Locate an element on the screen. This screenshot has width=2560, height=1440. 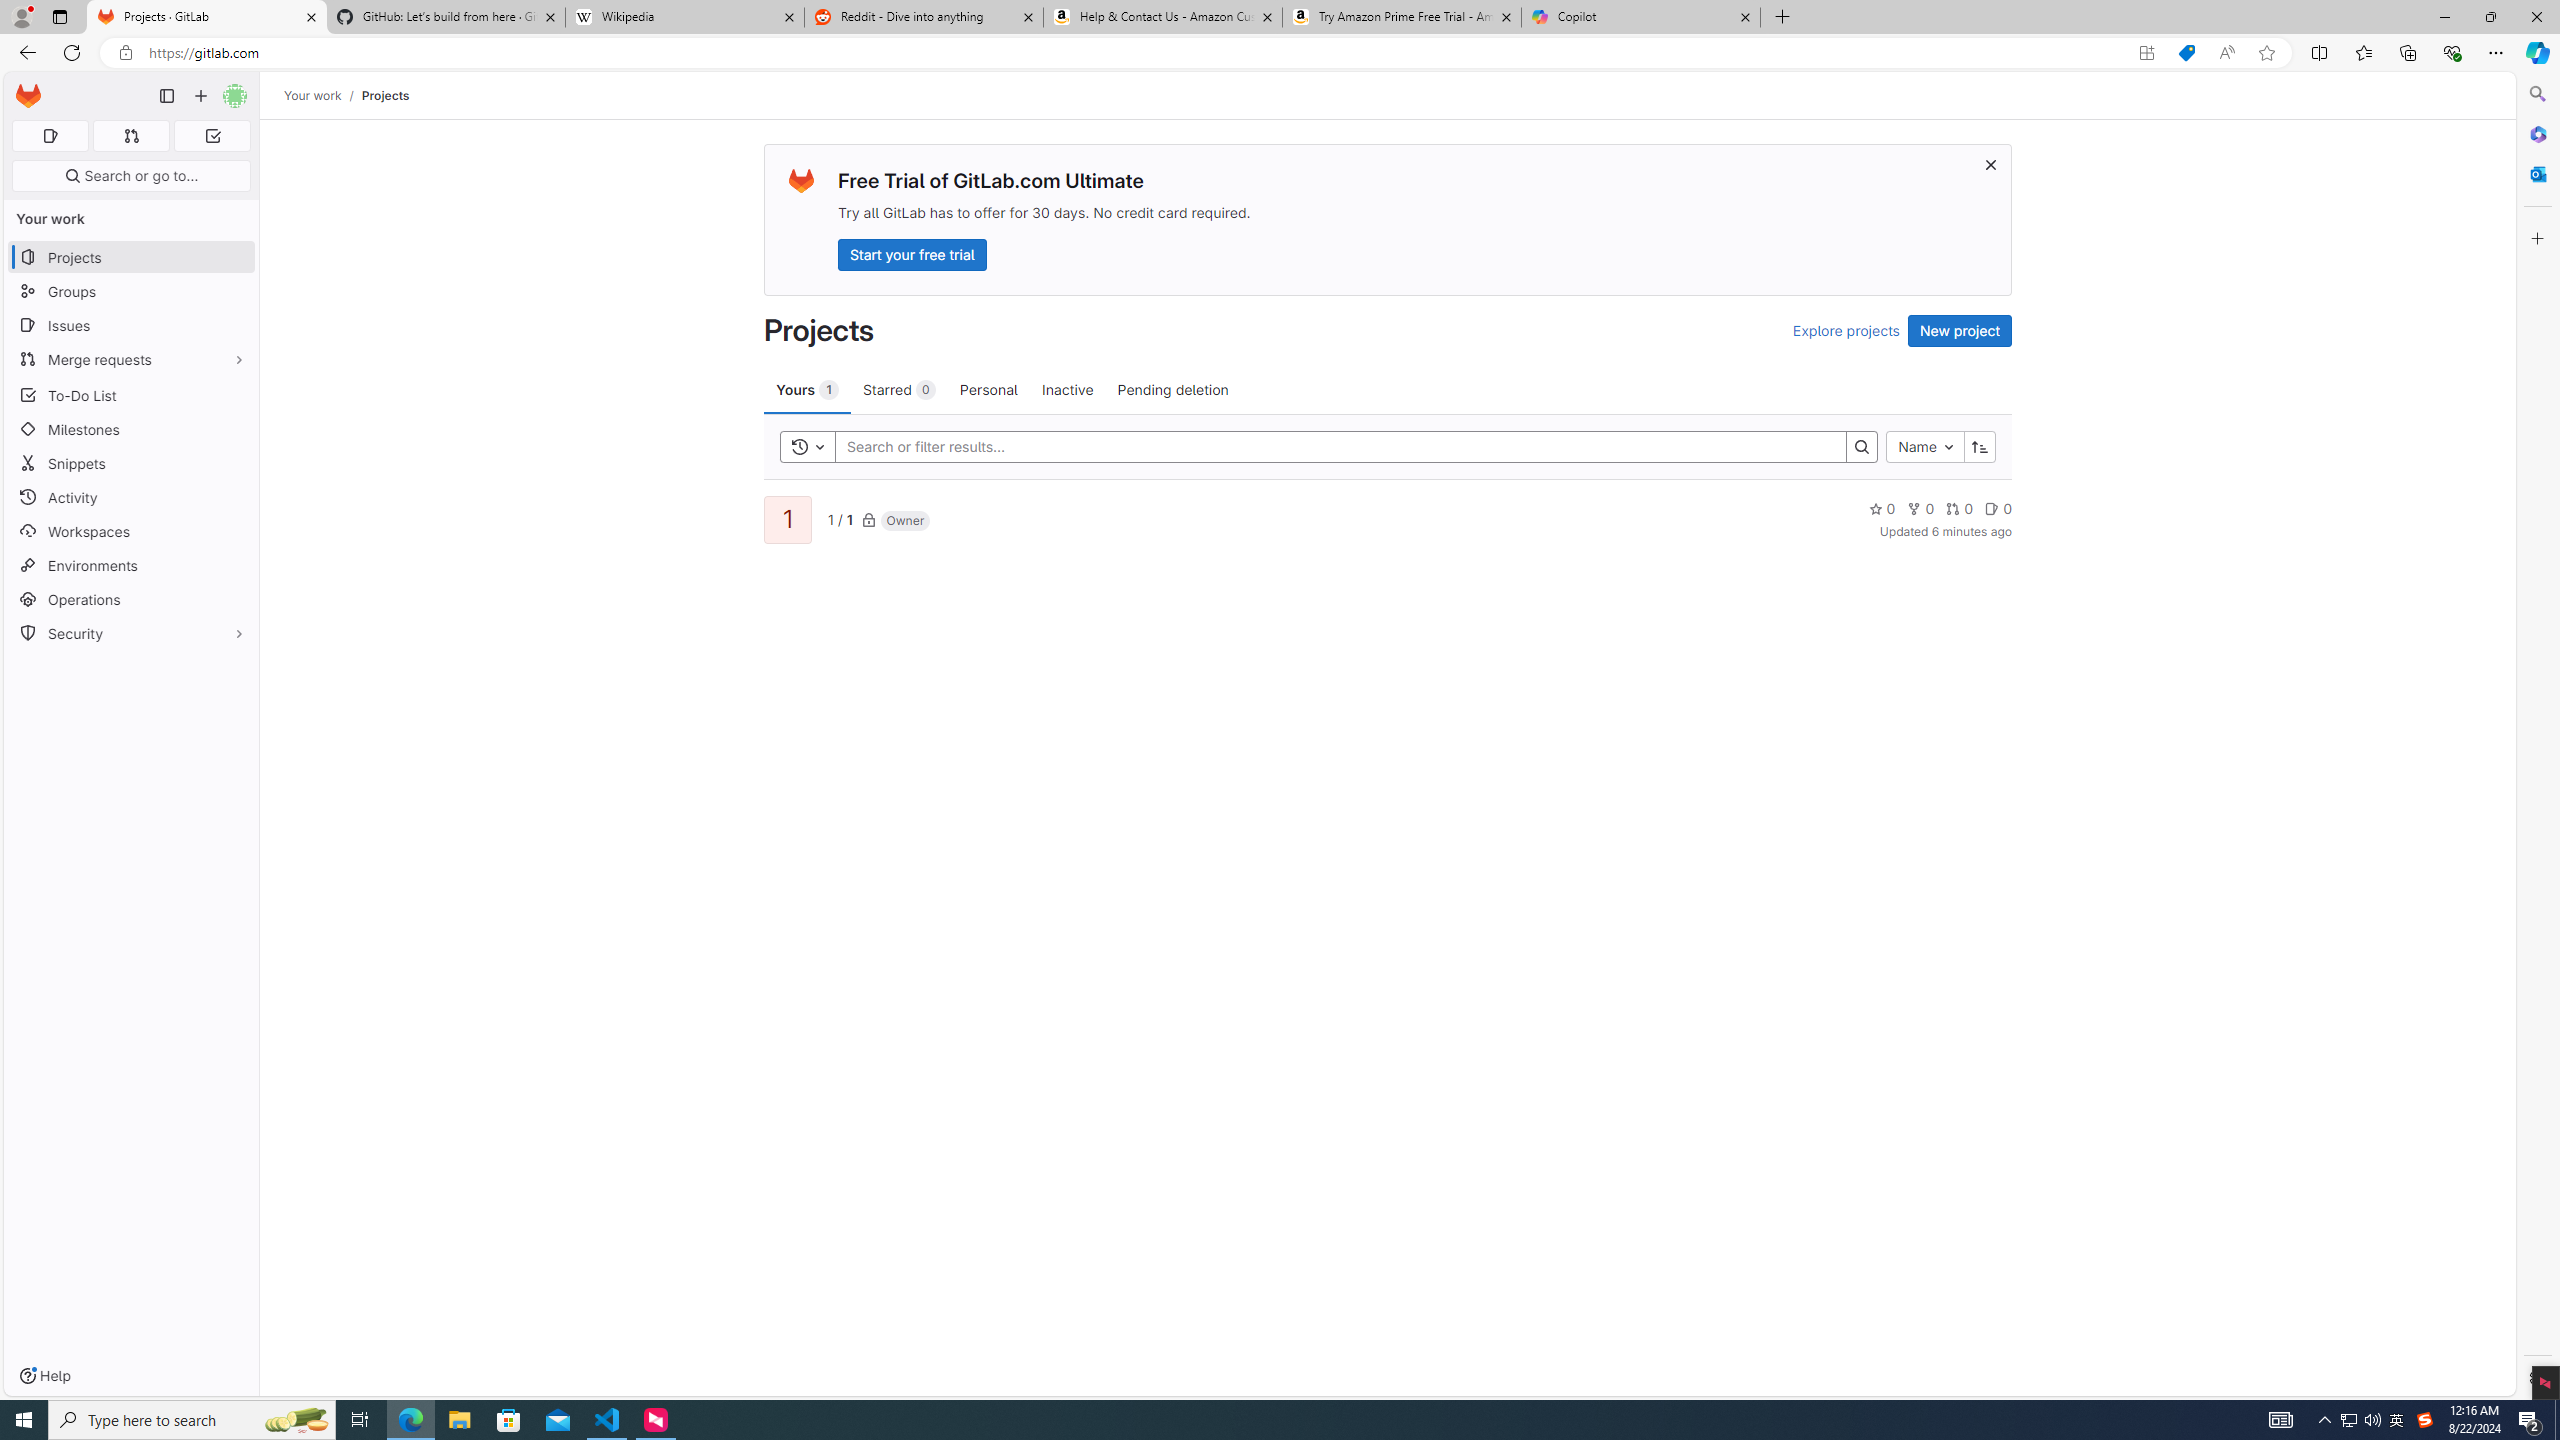
Environments is located at coordinates (132, 564).